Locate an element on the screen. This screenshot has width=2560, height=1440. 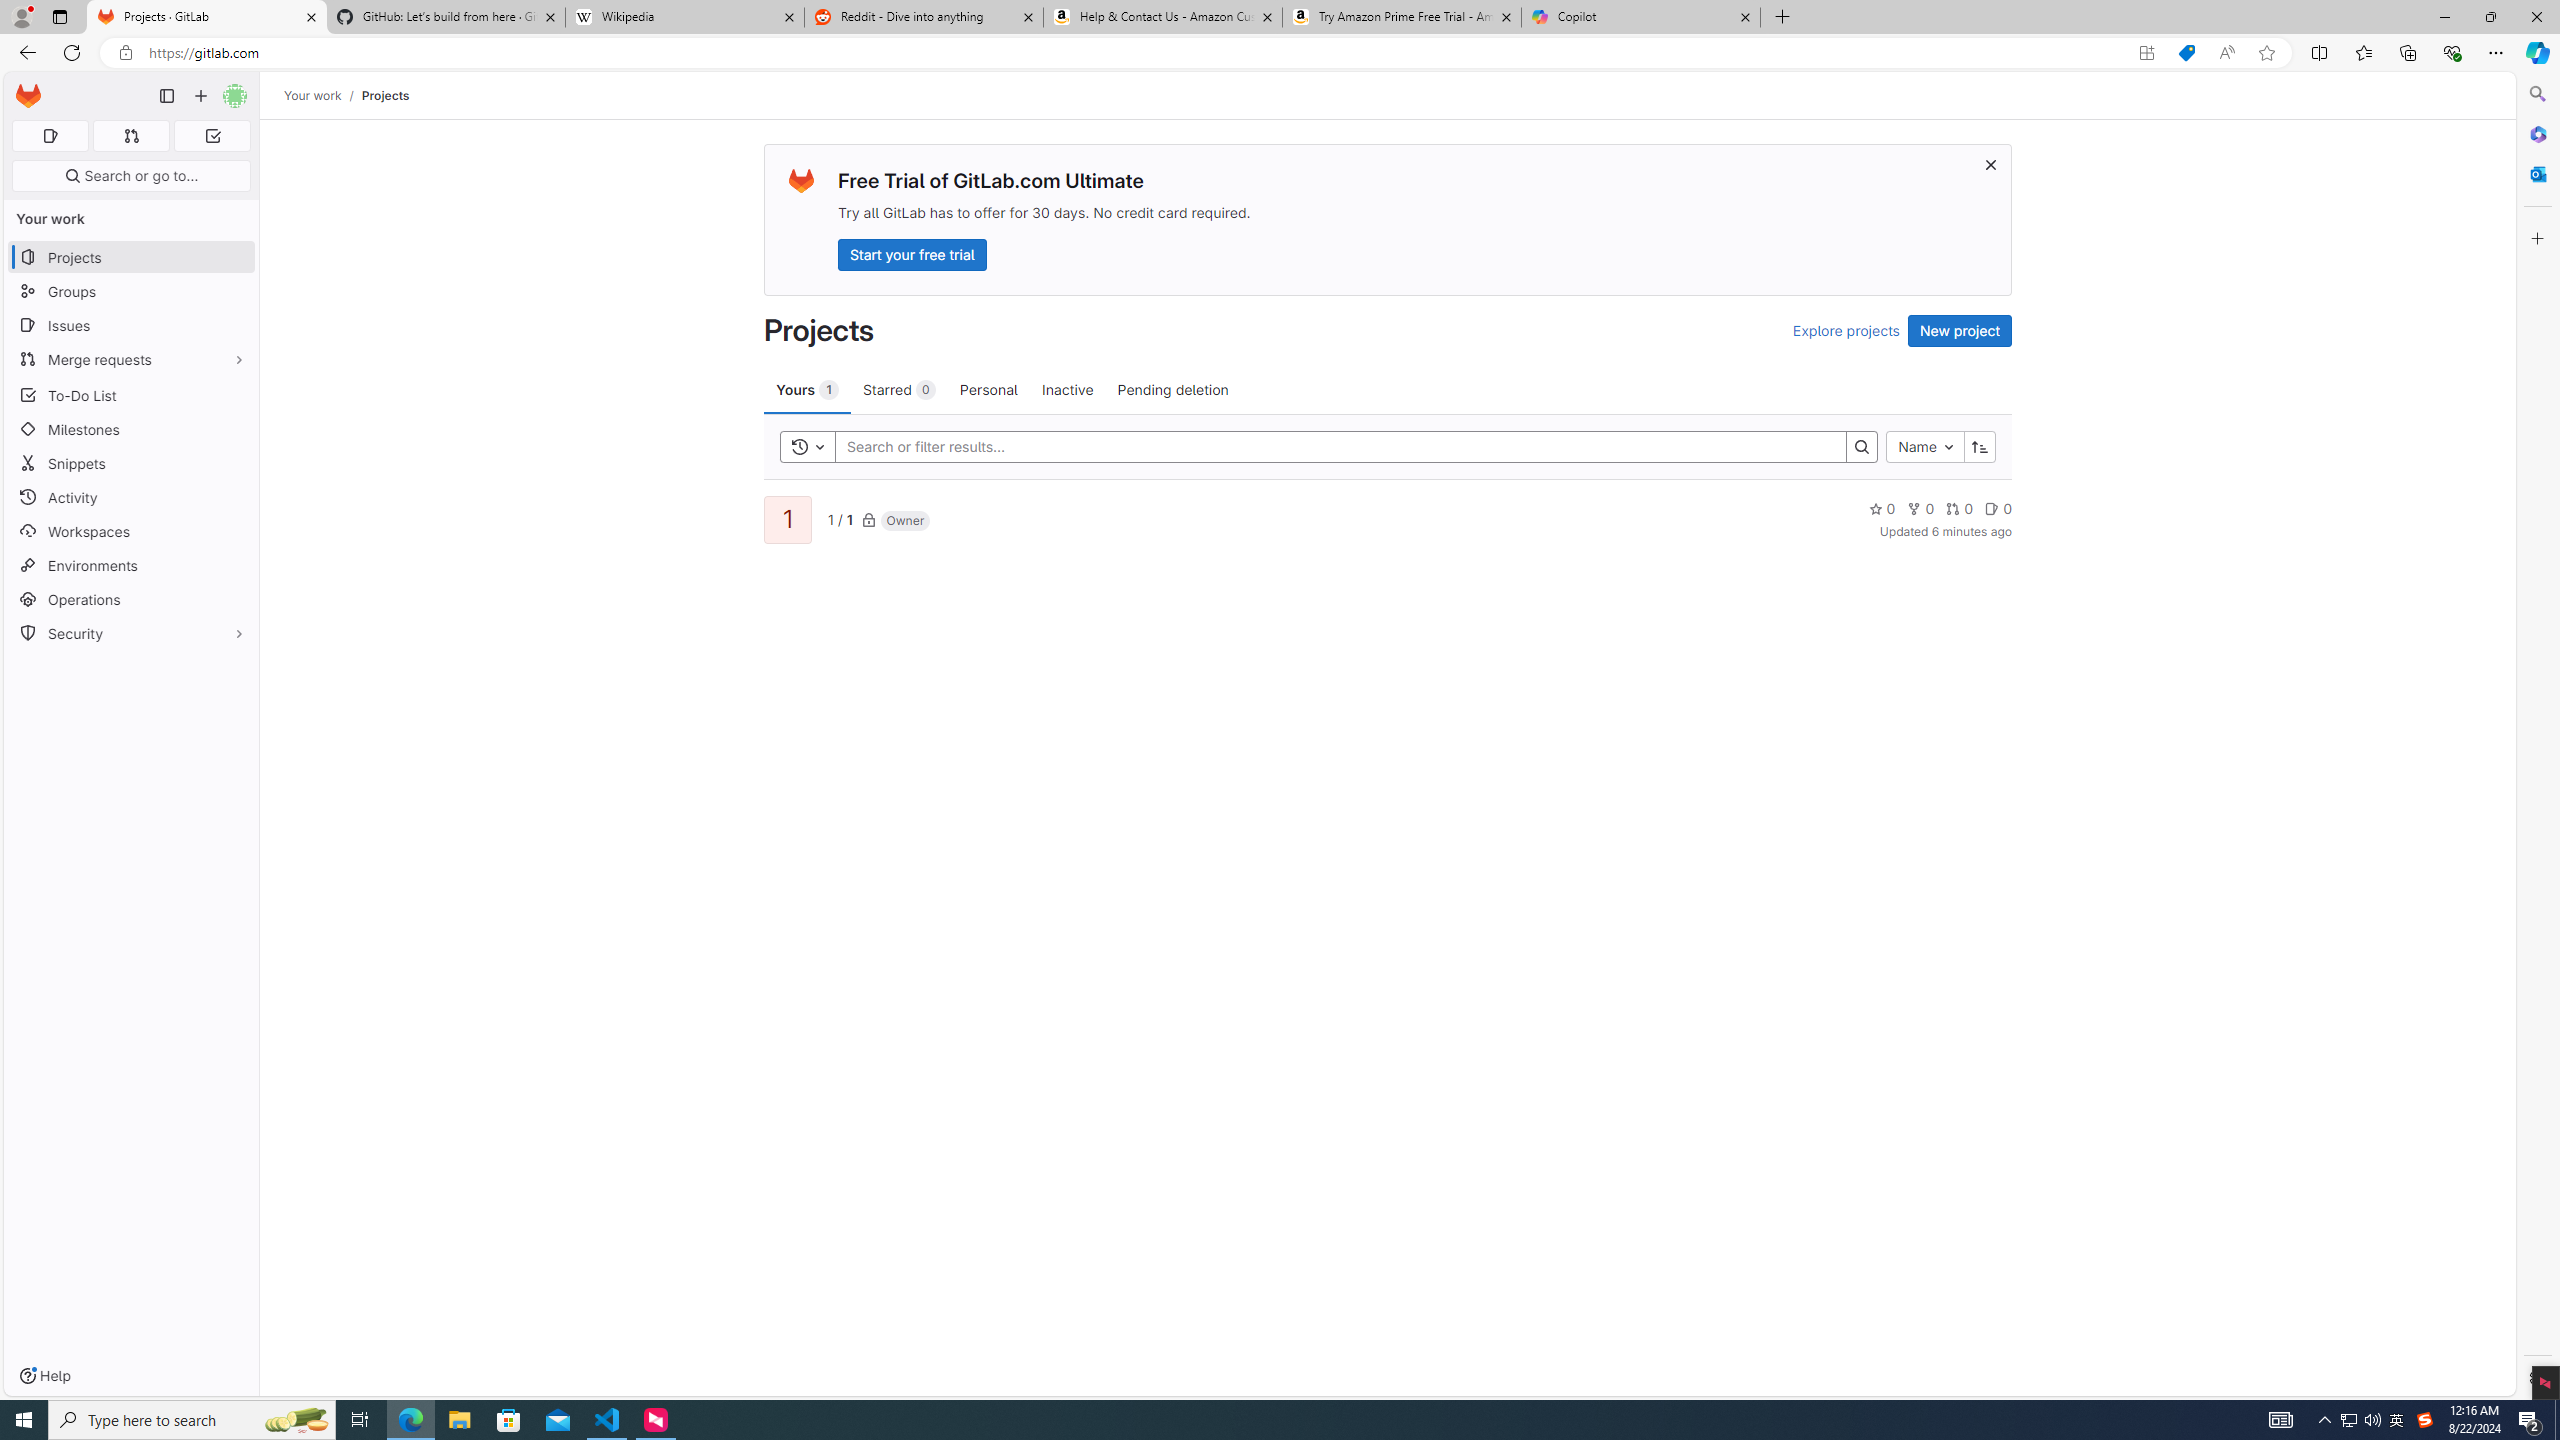
Environments is located at coordinates (132, 564).